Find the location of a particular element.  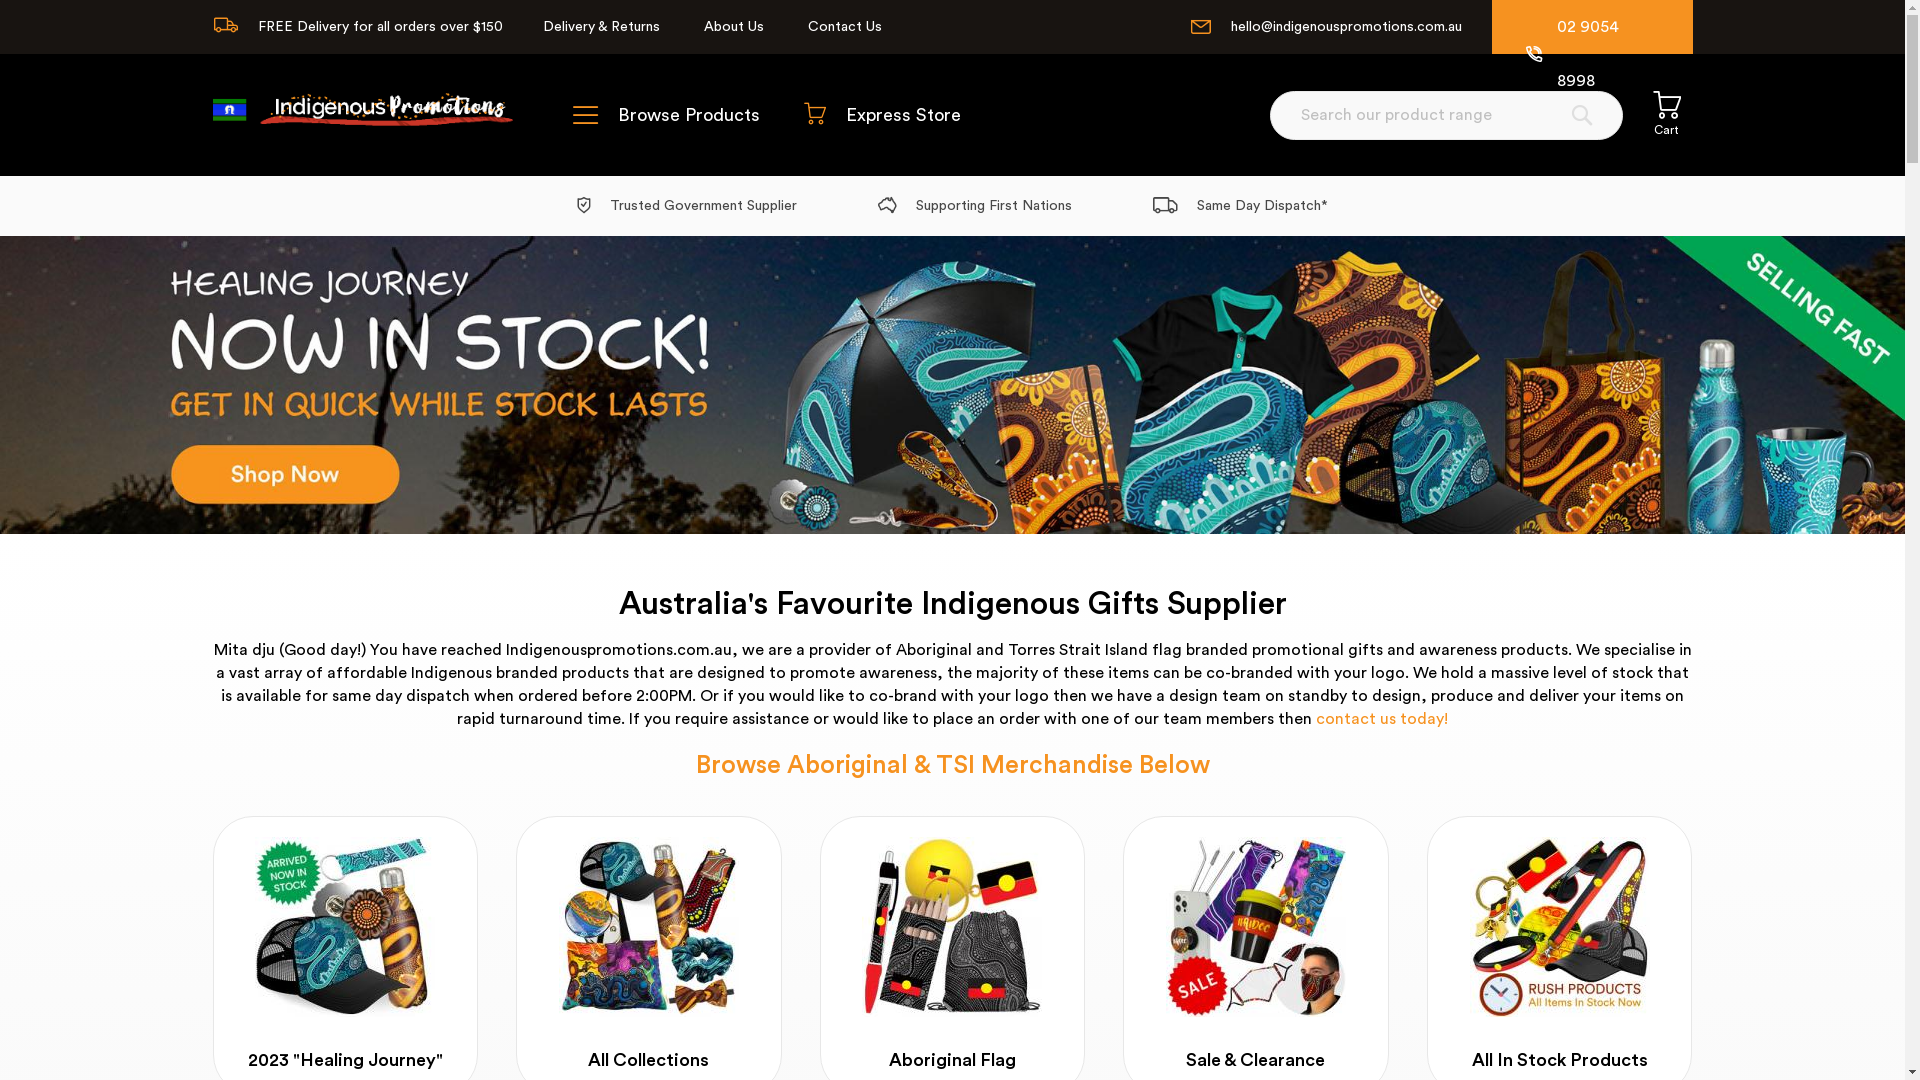

Delivery & Returns is located at coordinates (600, 27).